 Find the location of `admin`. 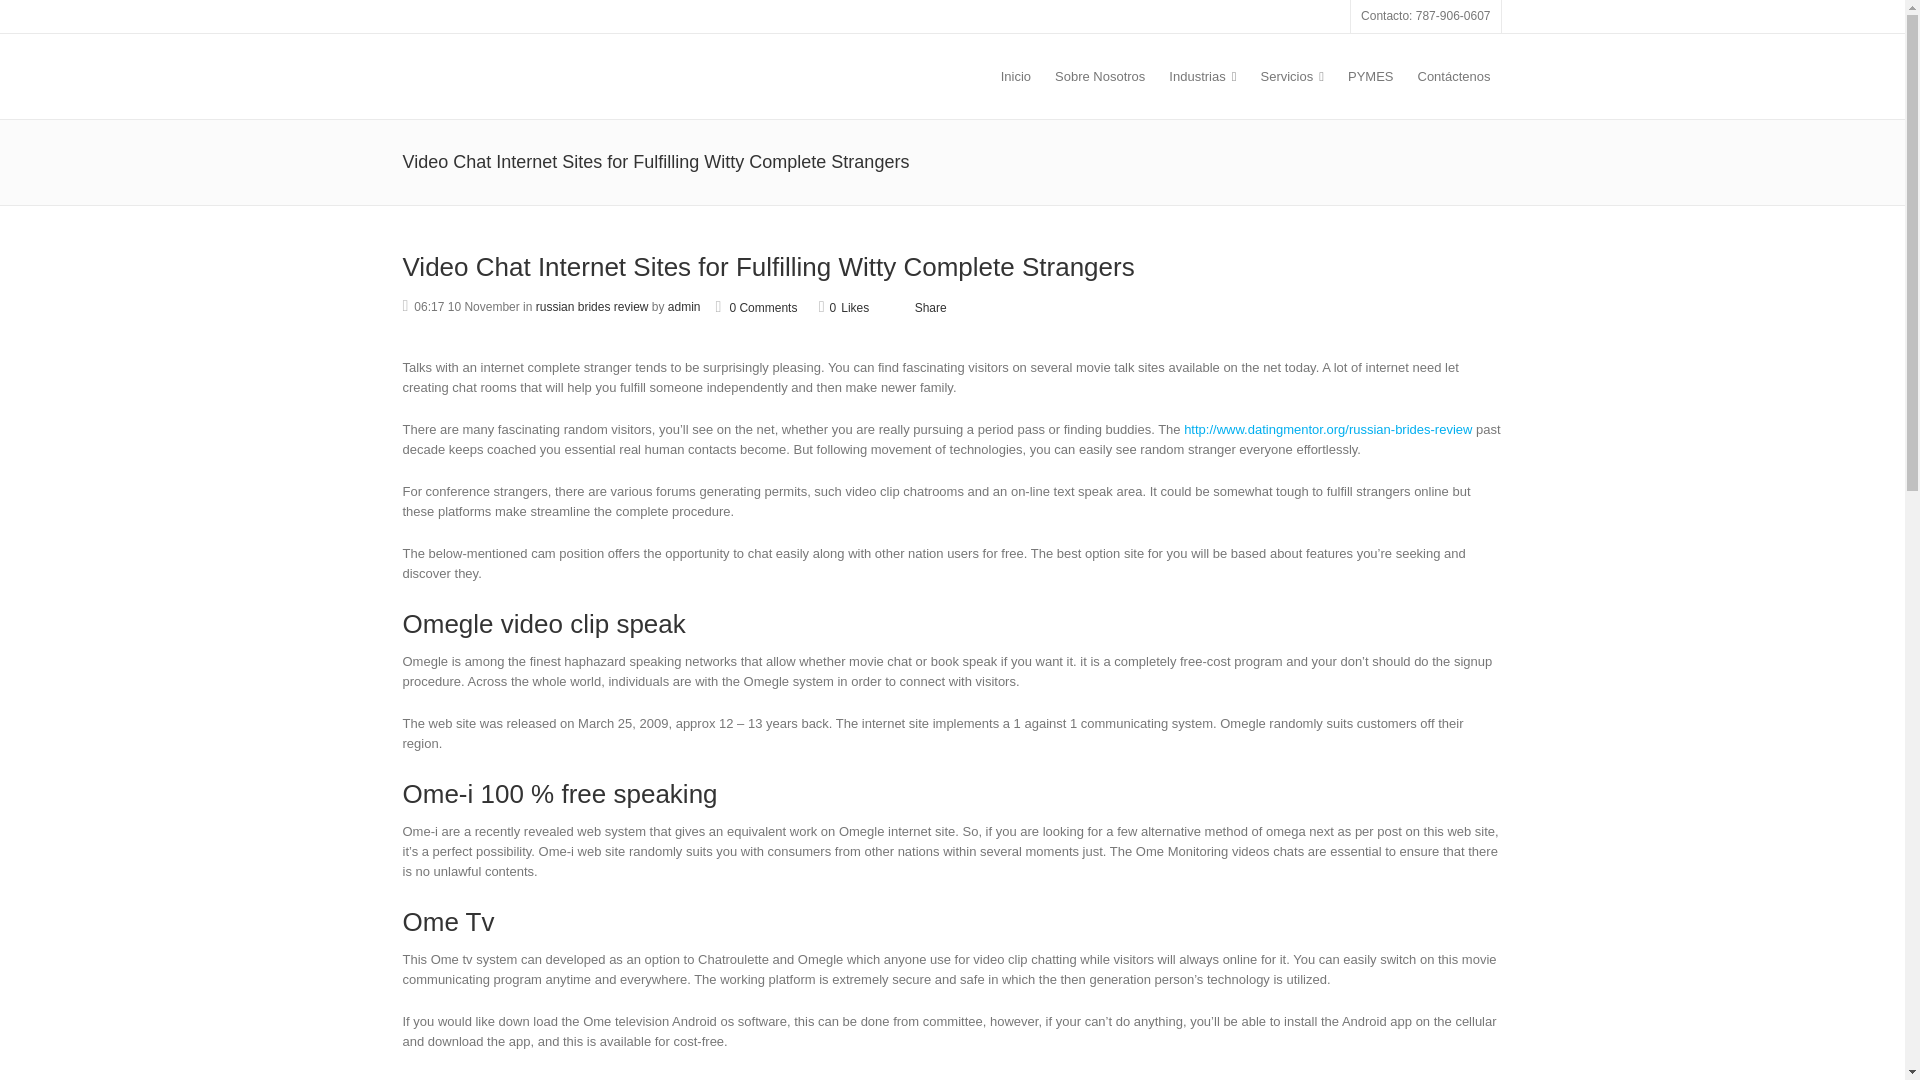

admin is located at coordinates (684, 307).